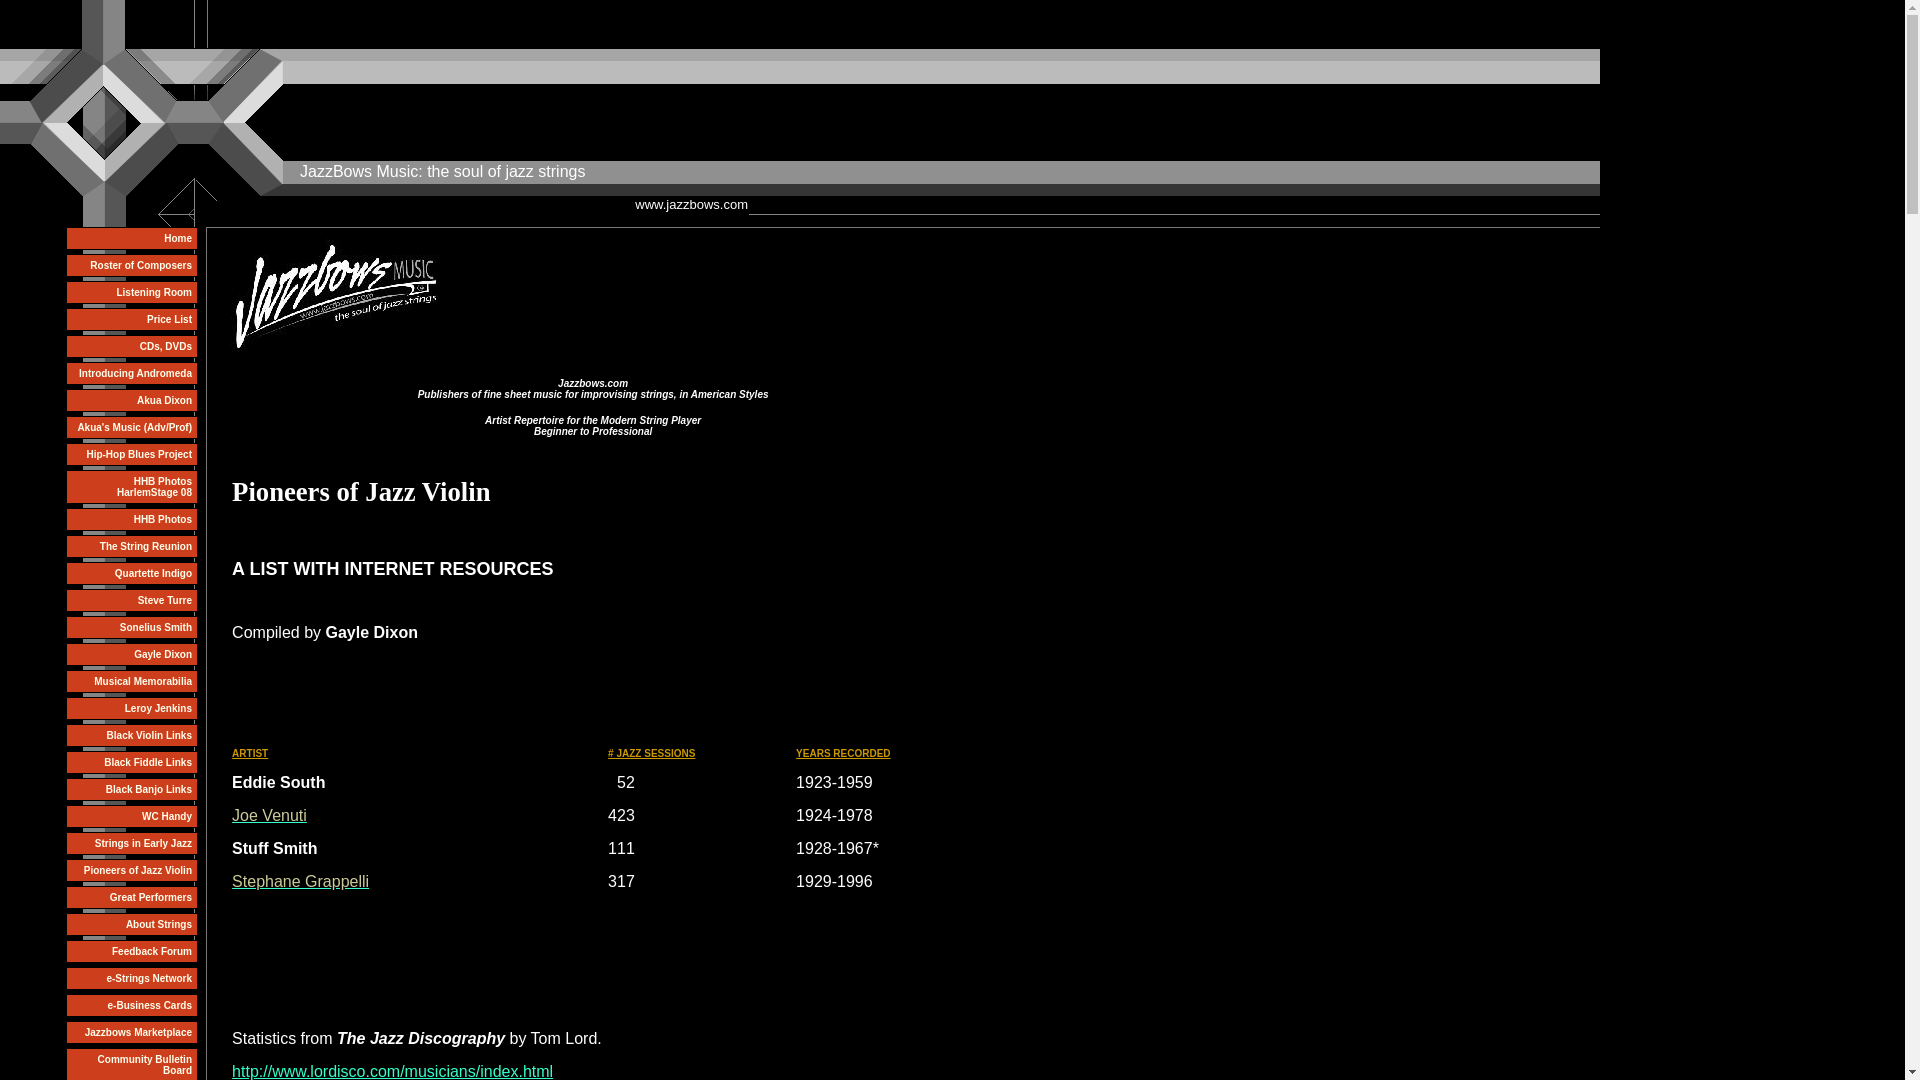 Image resolution: width=1920 pixels, height=1080 pixels. Describe the element at coordinates (131, 654) in the screenshot. I see `Gayle Dixon` at that location.